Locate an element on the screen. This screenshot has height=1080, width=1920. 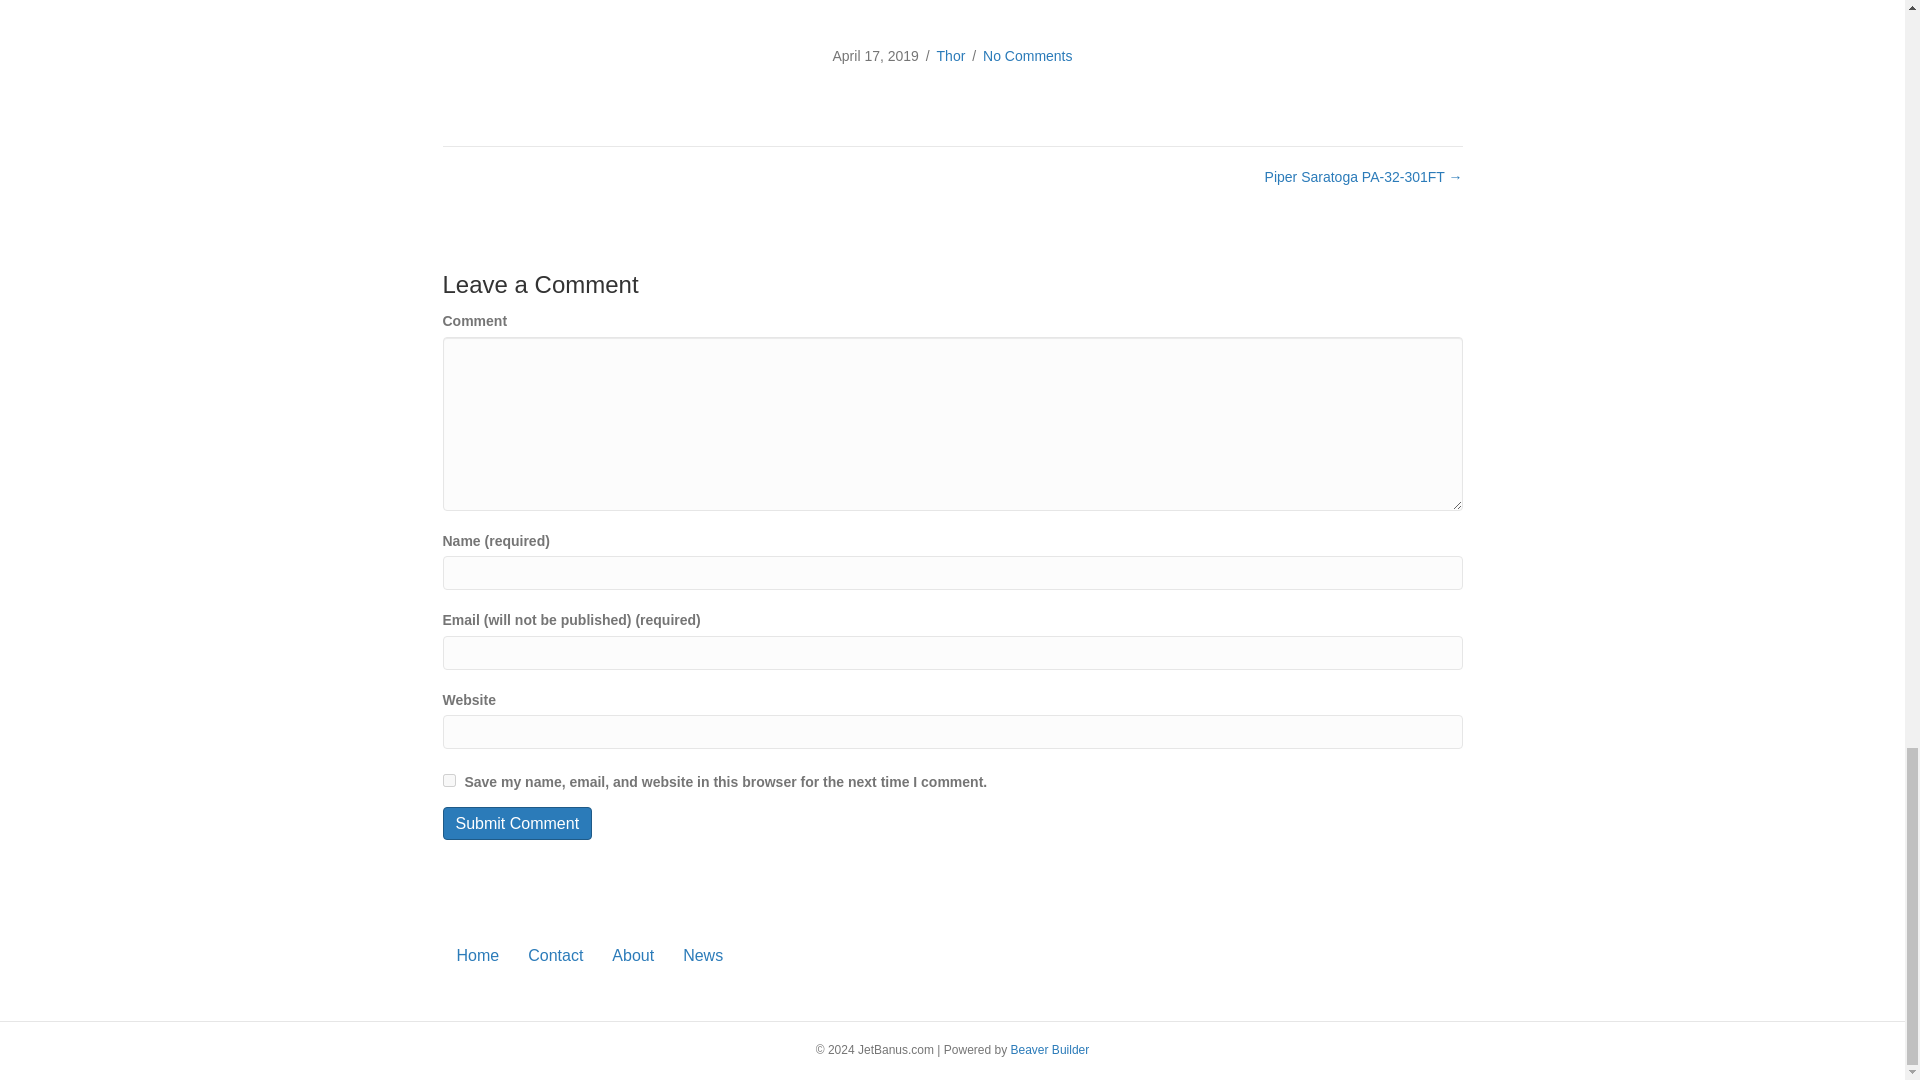
Submit Comment is located at coordinates (516, 823).